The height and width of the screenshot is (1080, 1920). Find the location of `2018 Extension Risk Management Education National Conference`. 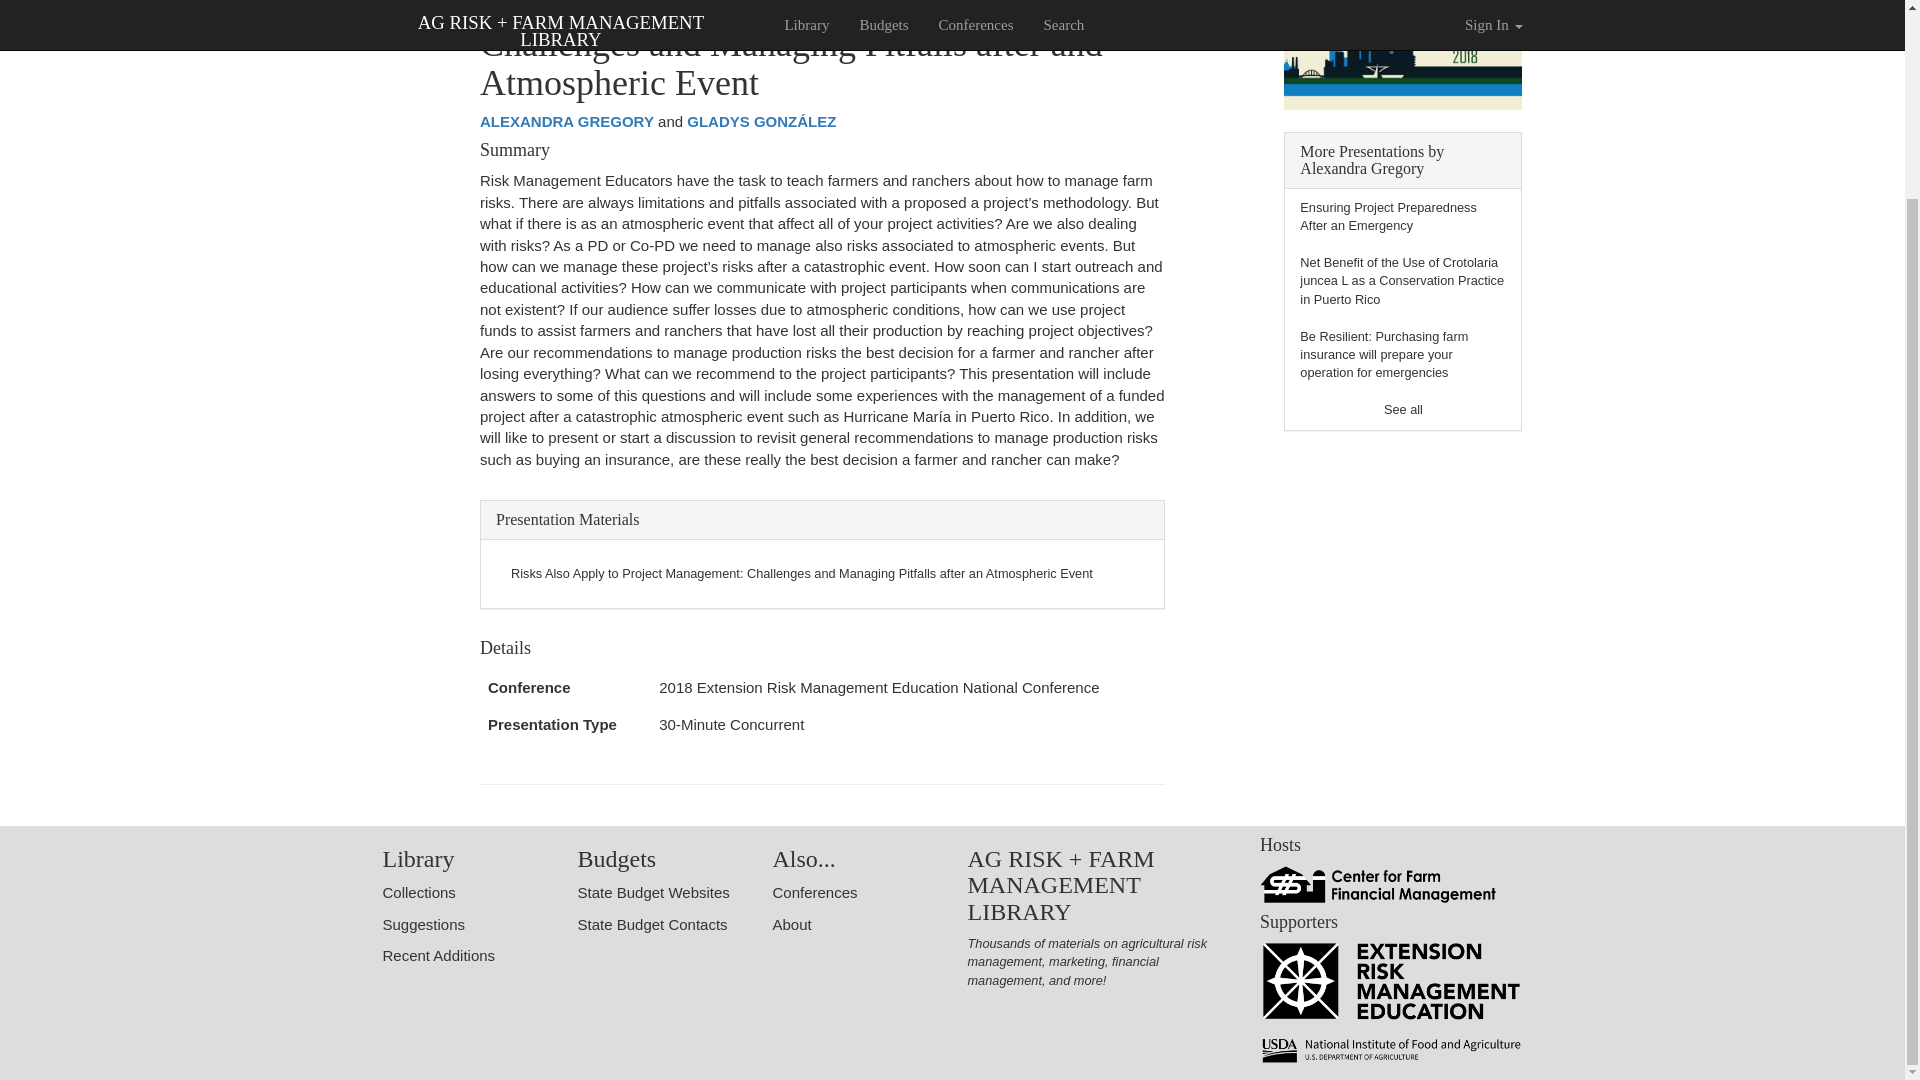

2018 Extension Risk Management Education National Conference is located at coordinates (878, 687).